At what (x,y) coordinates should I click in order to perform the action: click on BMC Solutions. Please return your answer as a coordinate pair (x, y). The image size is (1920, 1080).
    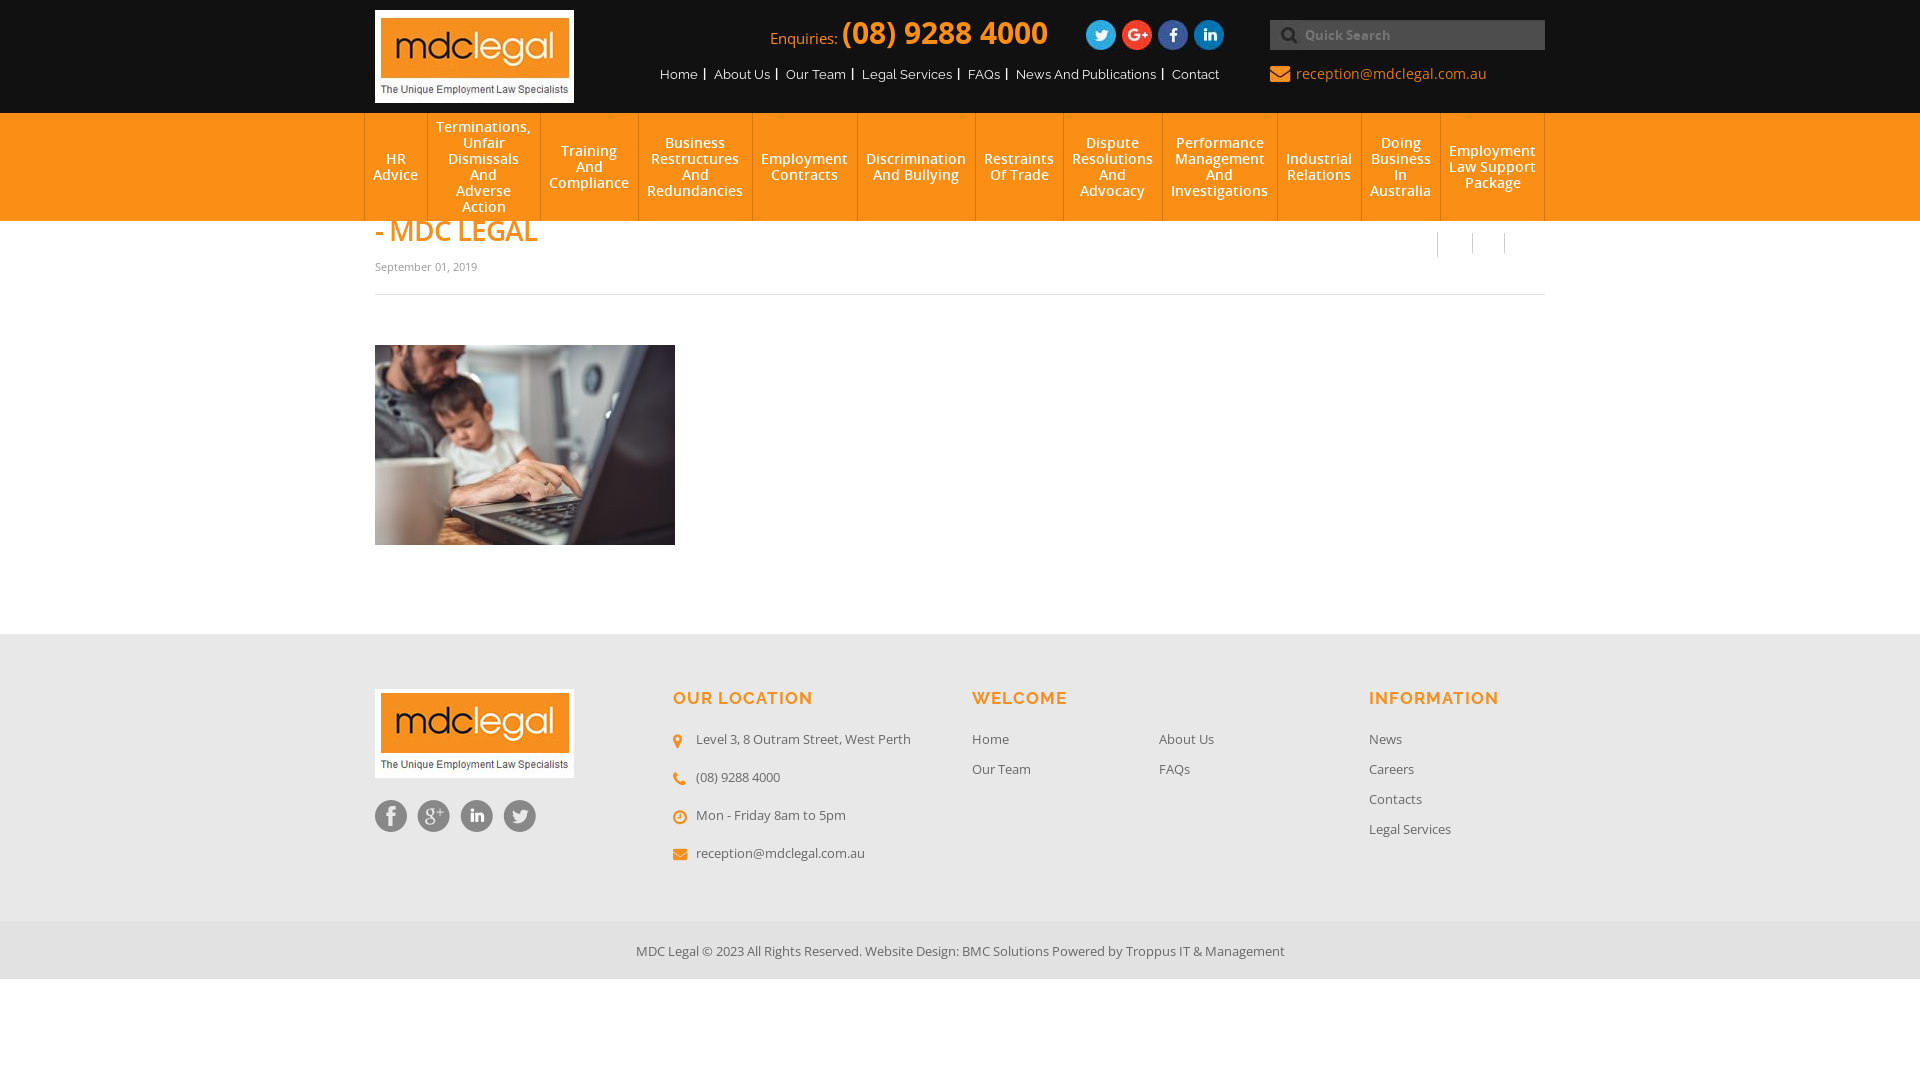
    Looking at the image, I should click on (1006, 951).